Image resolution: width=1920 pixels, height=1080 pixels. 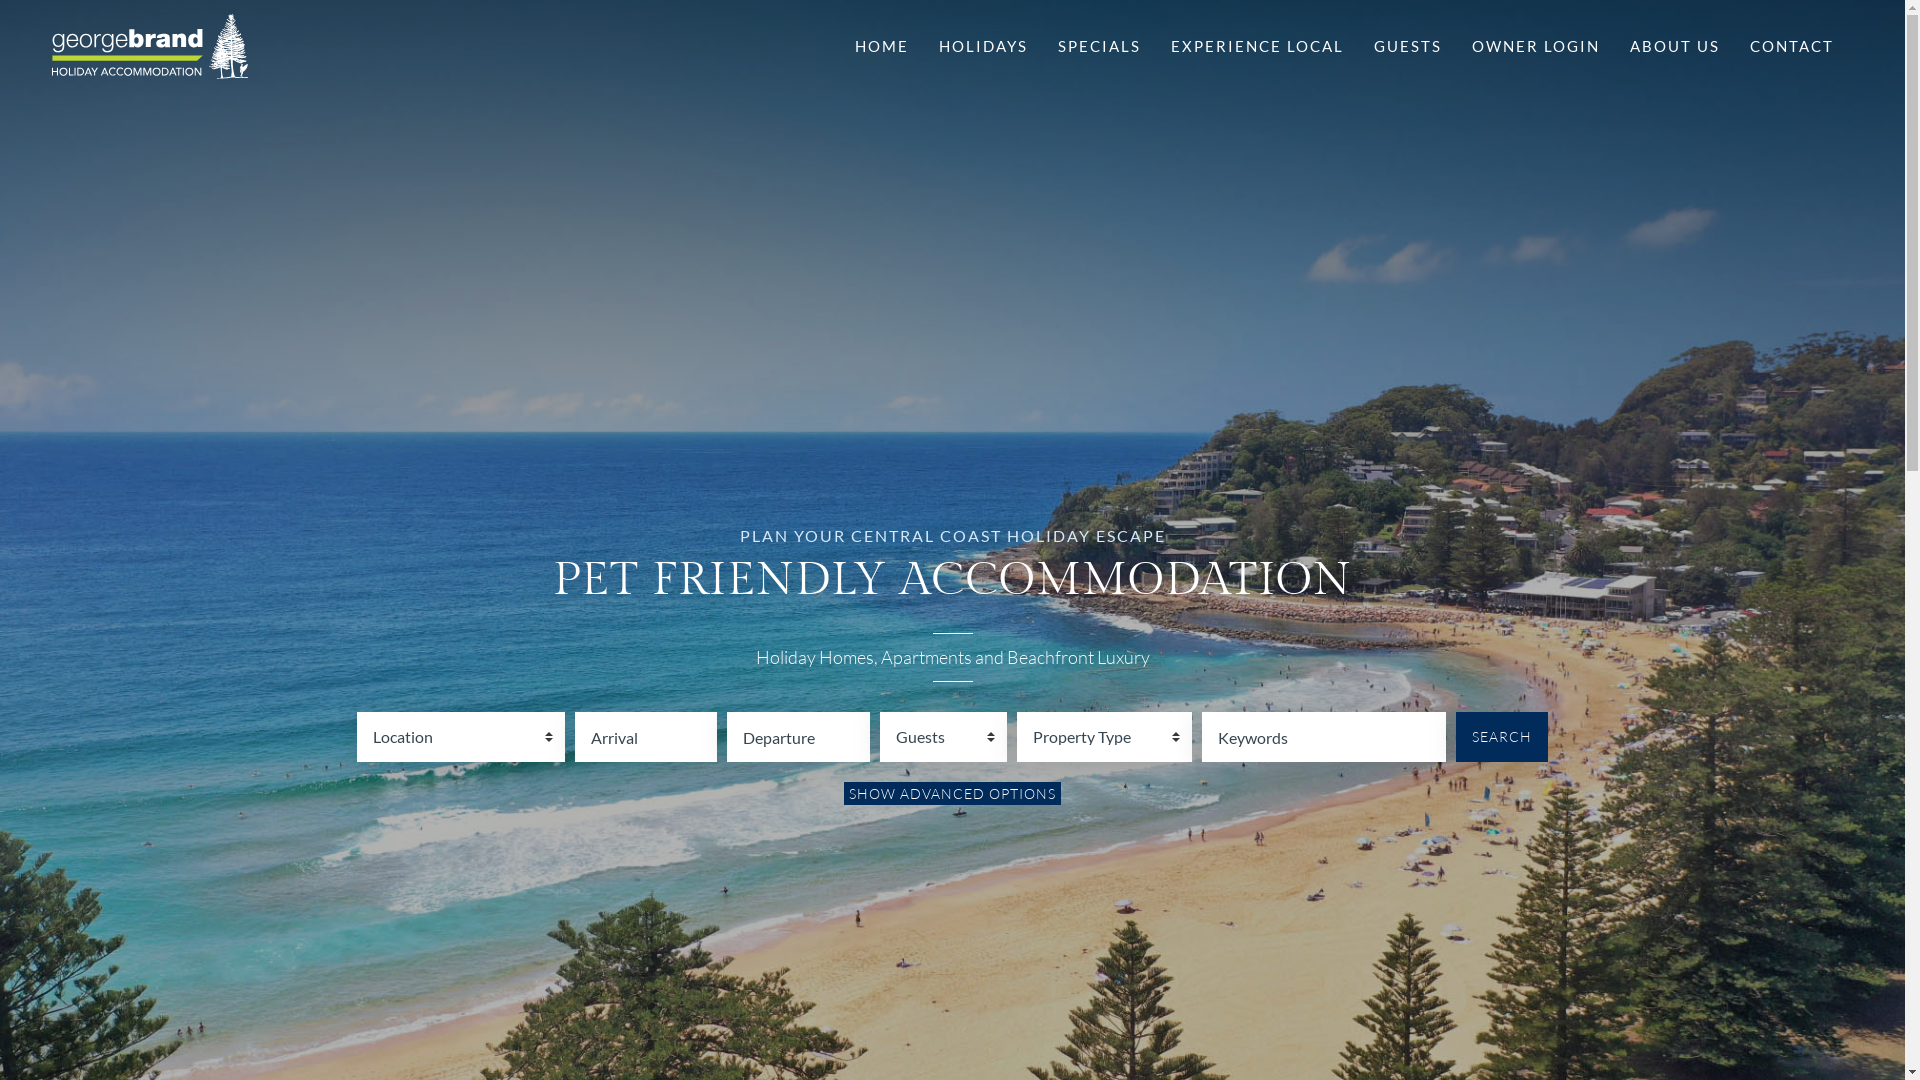 What do you see at coordinates (1408, 46) in the screenshot?
I see `GUESTS` at bounding box center [1408, 46].